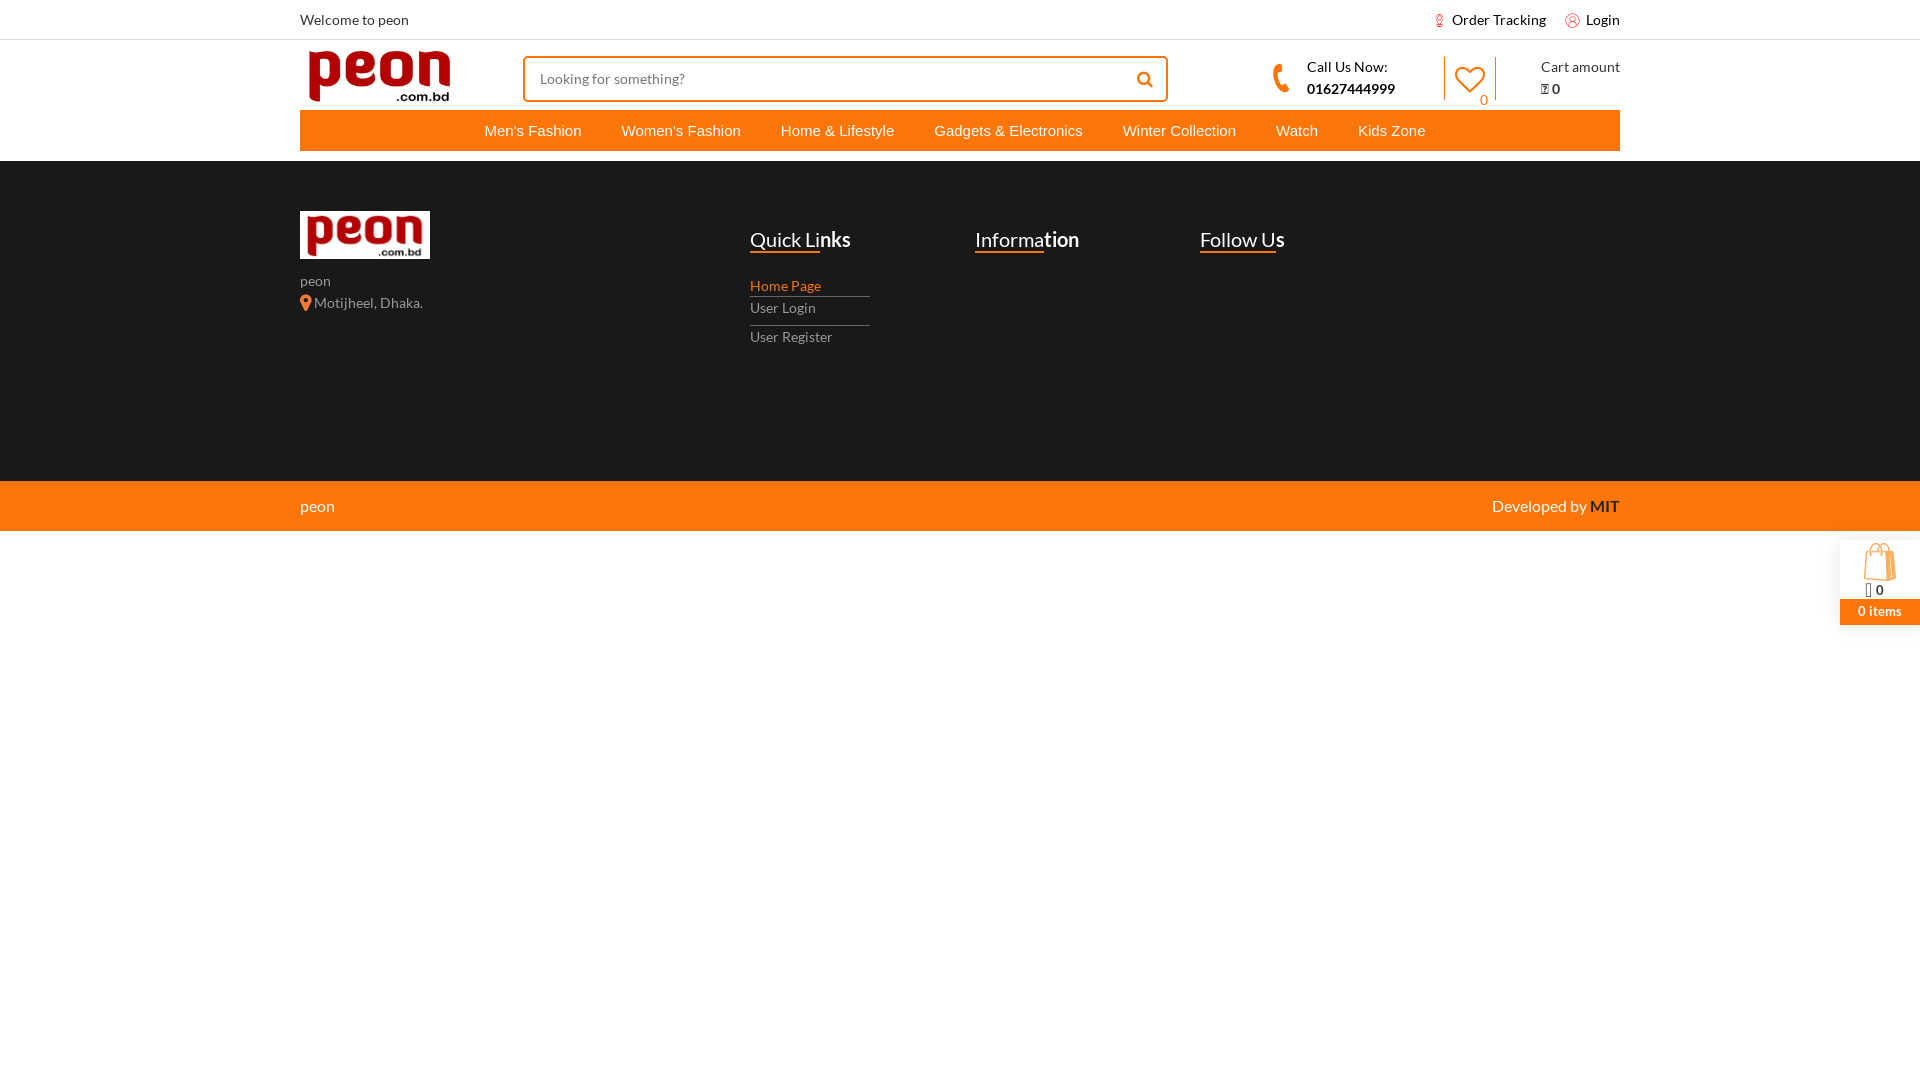 This screenshot has height=1080, width=1920. Describe the element at coordinates (1603, 18) in the screenshot. I see `Login` at that location.